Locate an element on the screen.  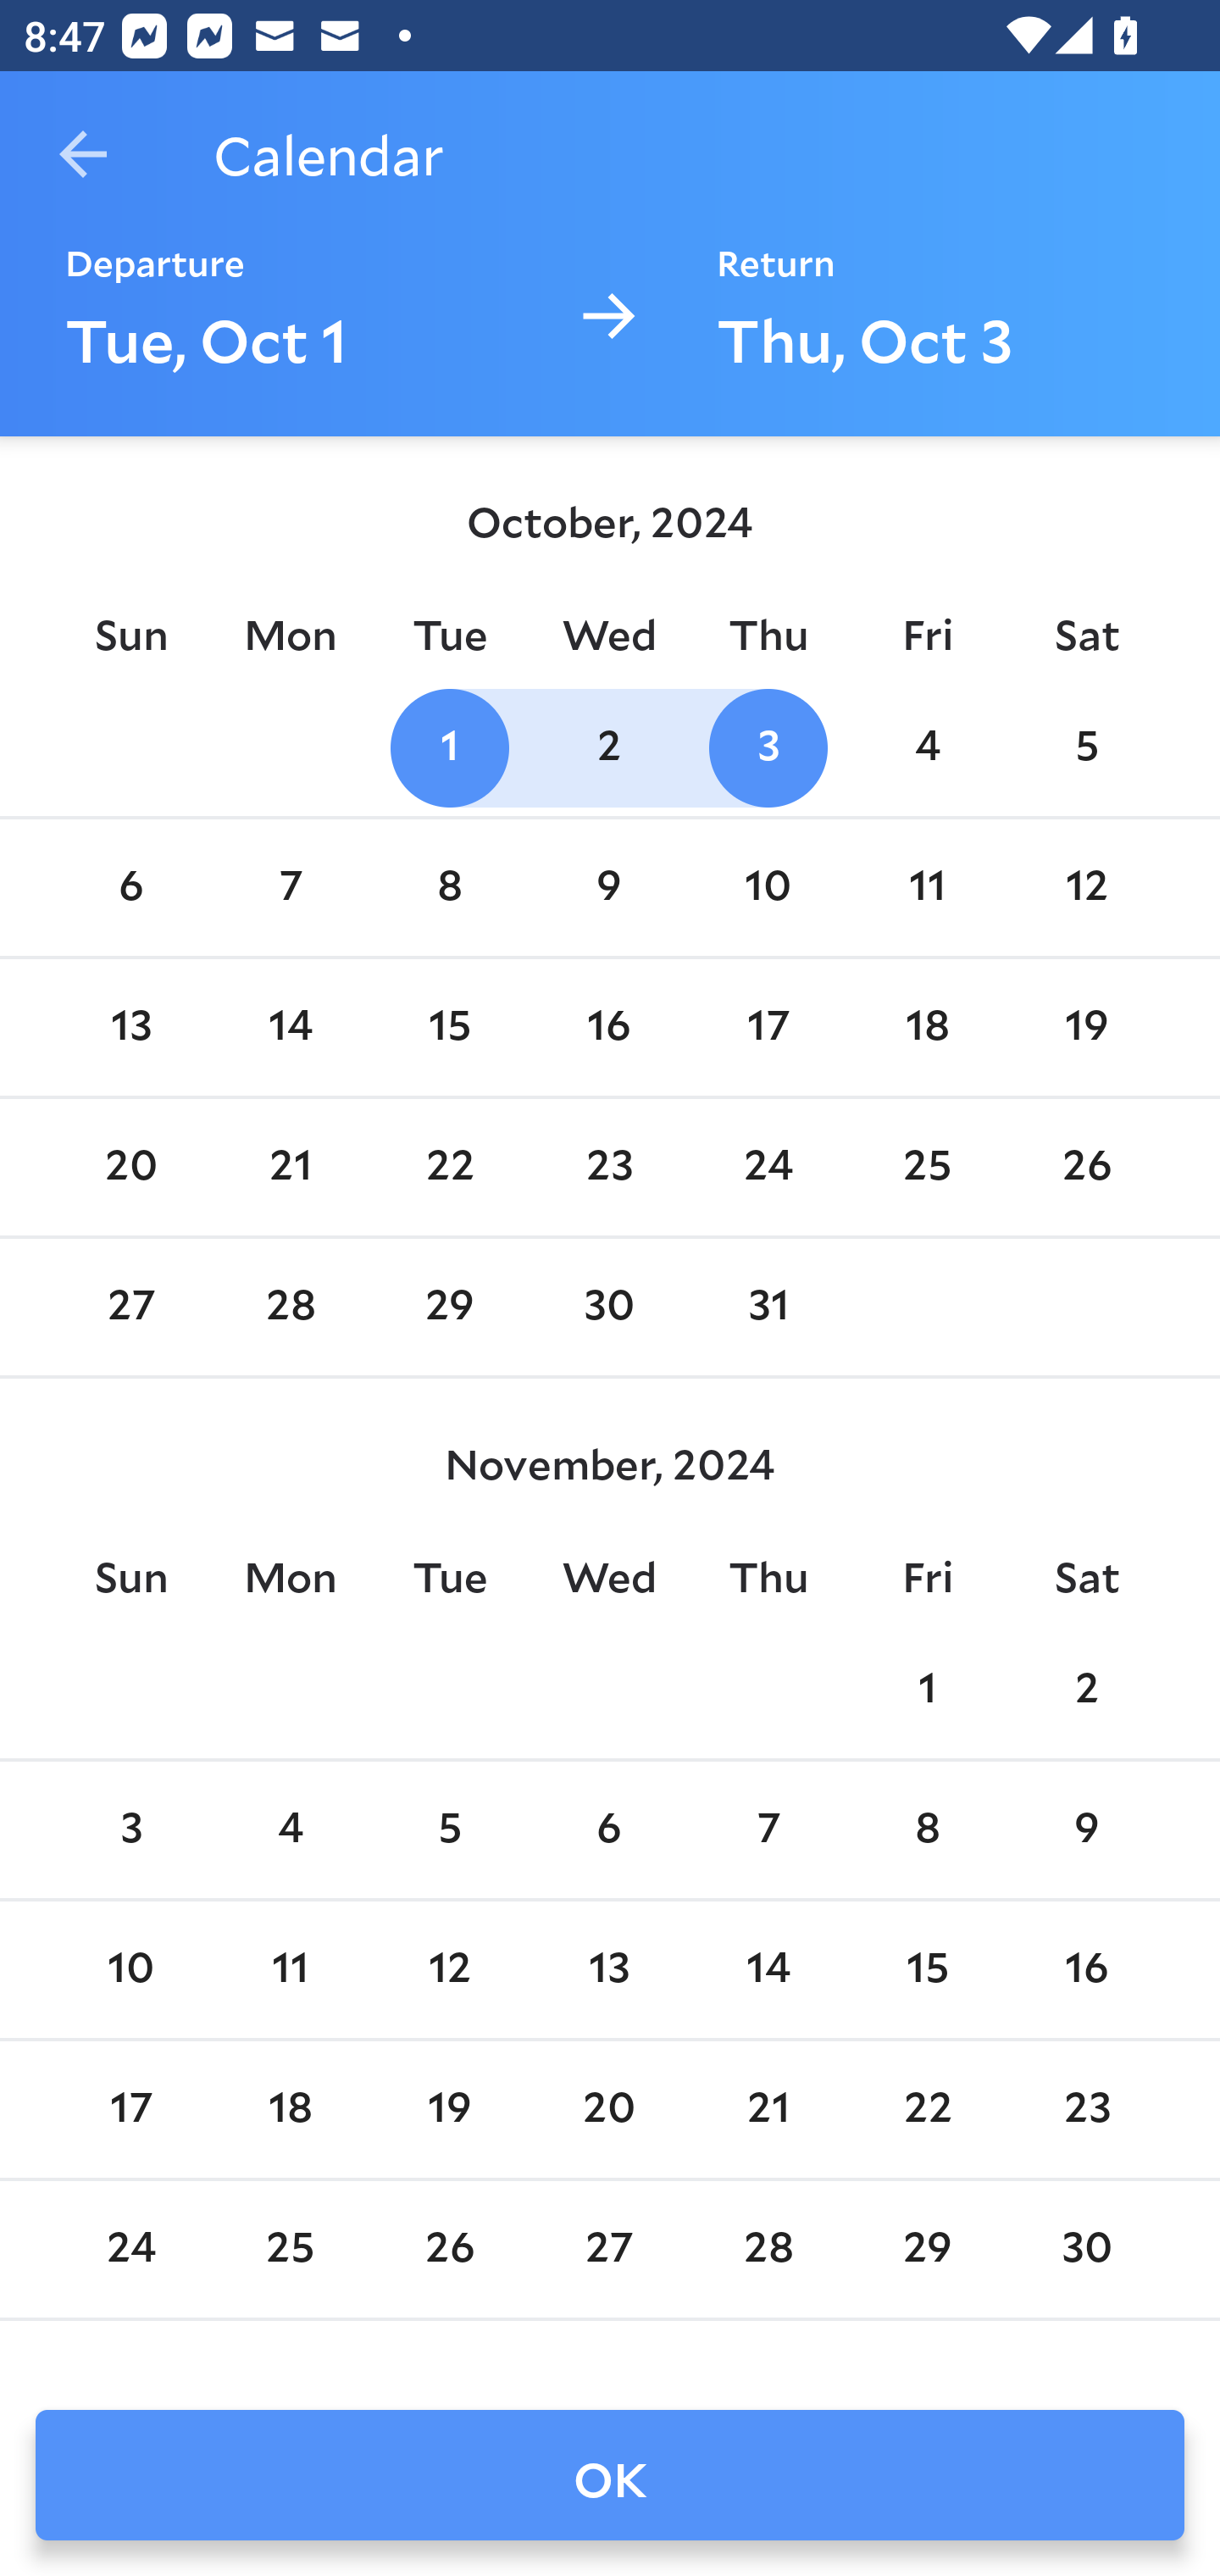
10 is located at coordinates (768, 888).